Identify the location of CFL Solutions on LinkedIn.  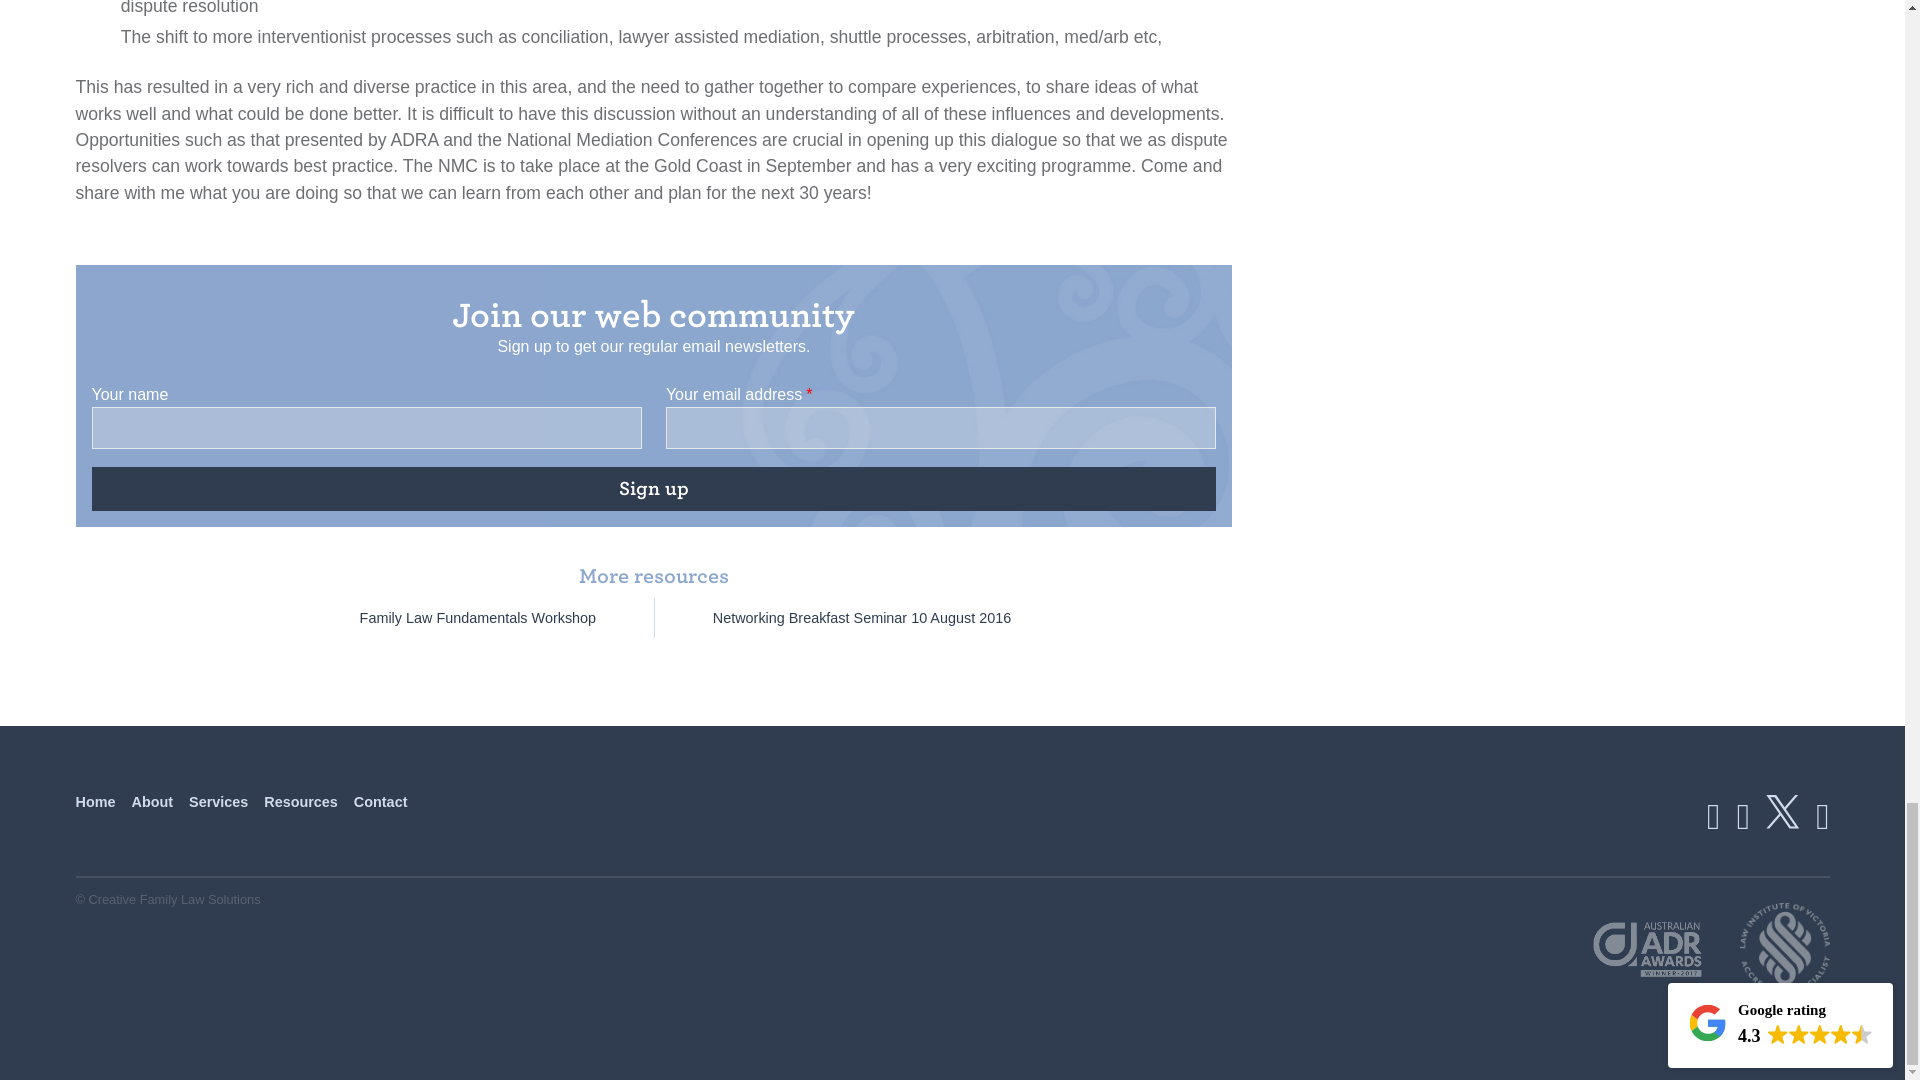
(1743, 816).